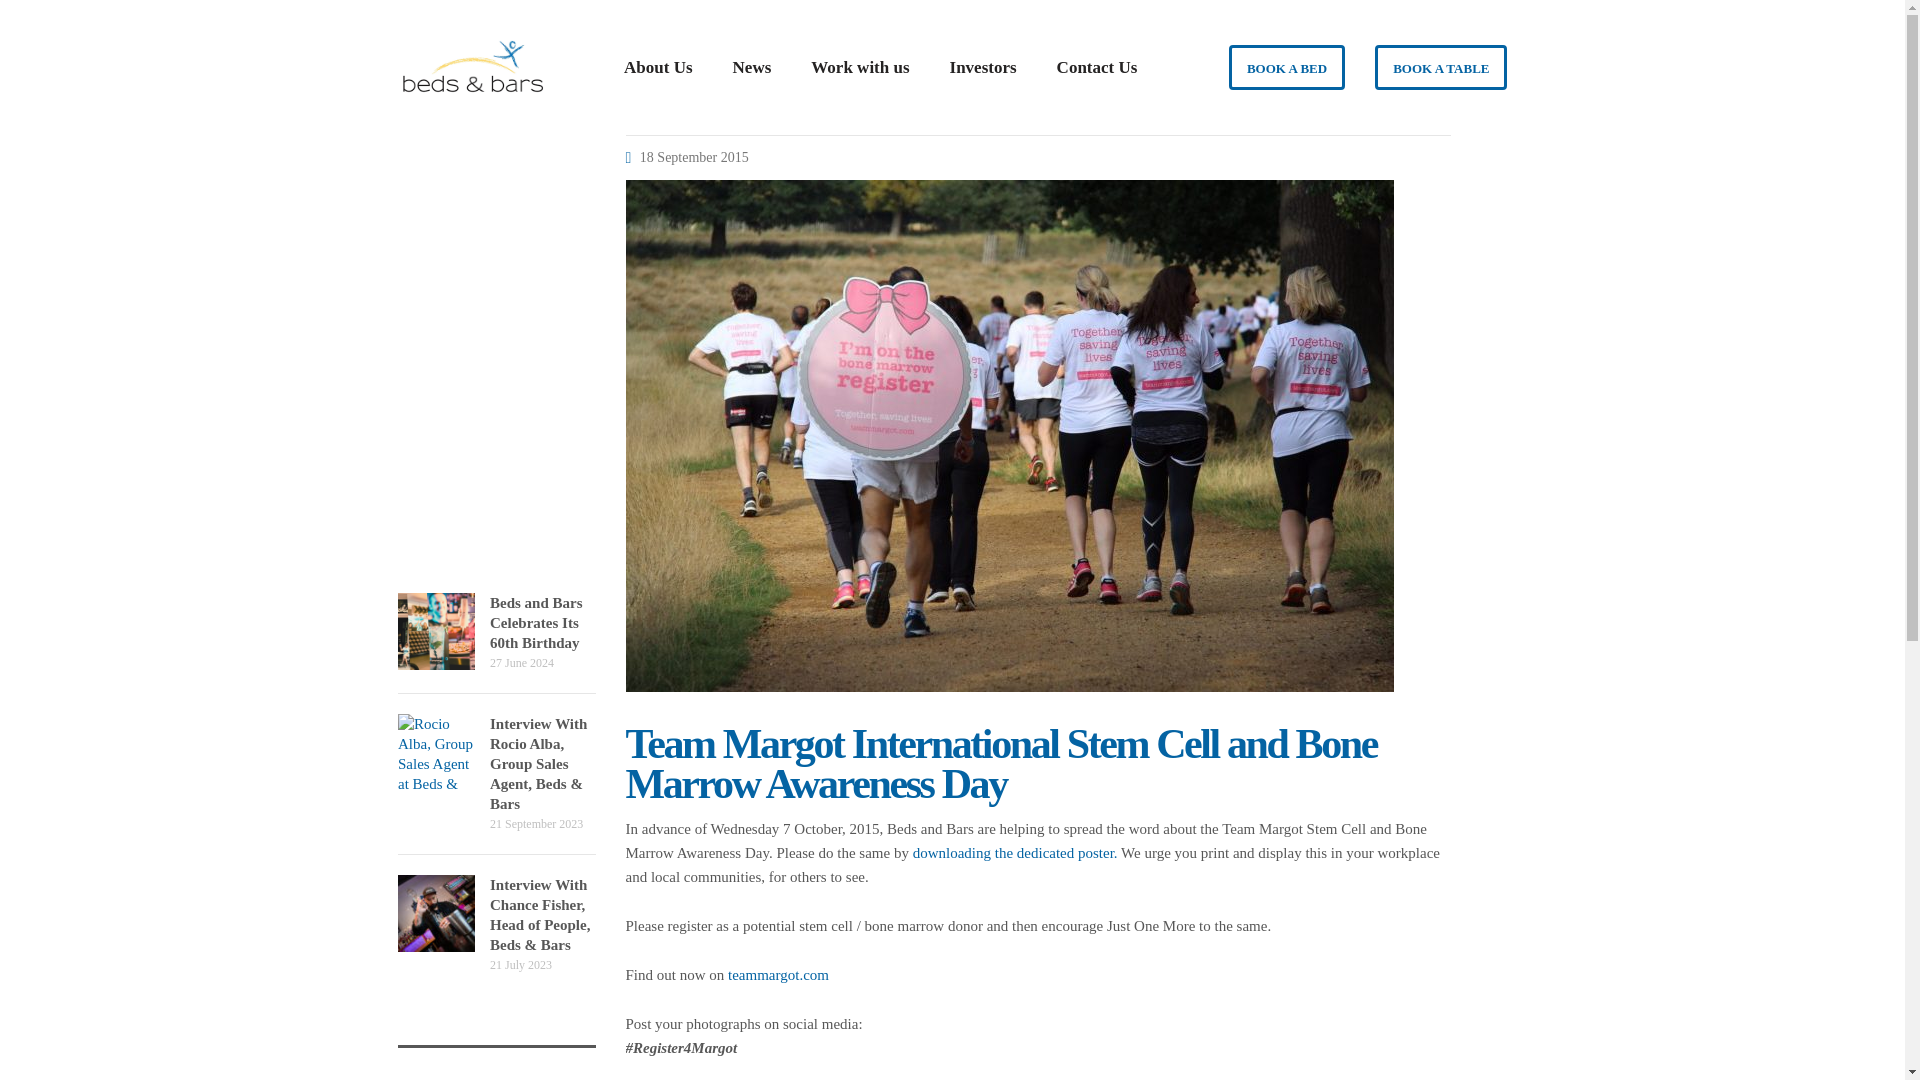 The height and width of the screenshot is (1080, 1920). What do you see at coordinates (752, 68) in the screenshot?
I see `News` at bounding box center [752, 68].